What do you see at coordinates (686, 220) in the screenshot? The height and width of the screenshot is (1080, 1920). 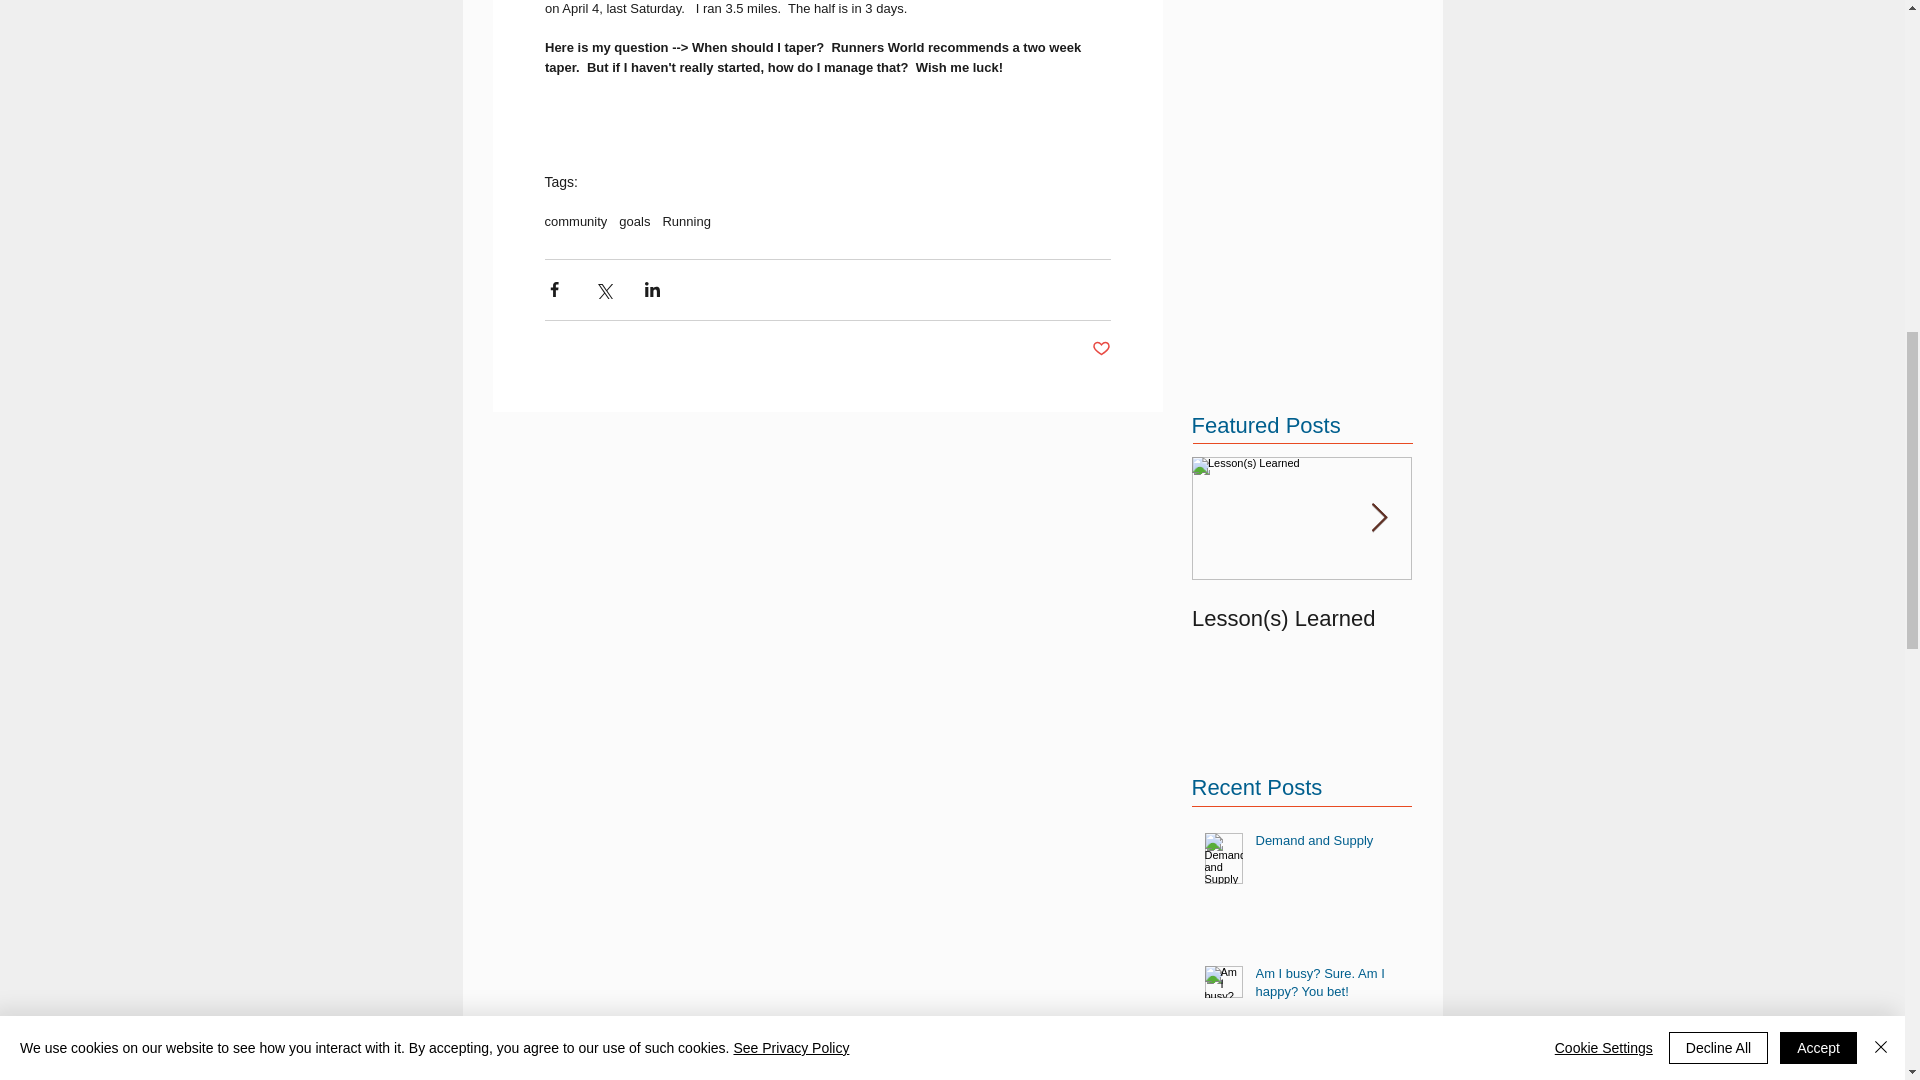 I see `Running` at bounding box center [686, 220].